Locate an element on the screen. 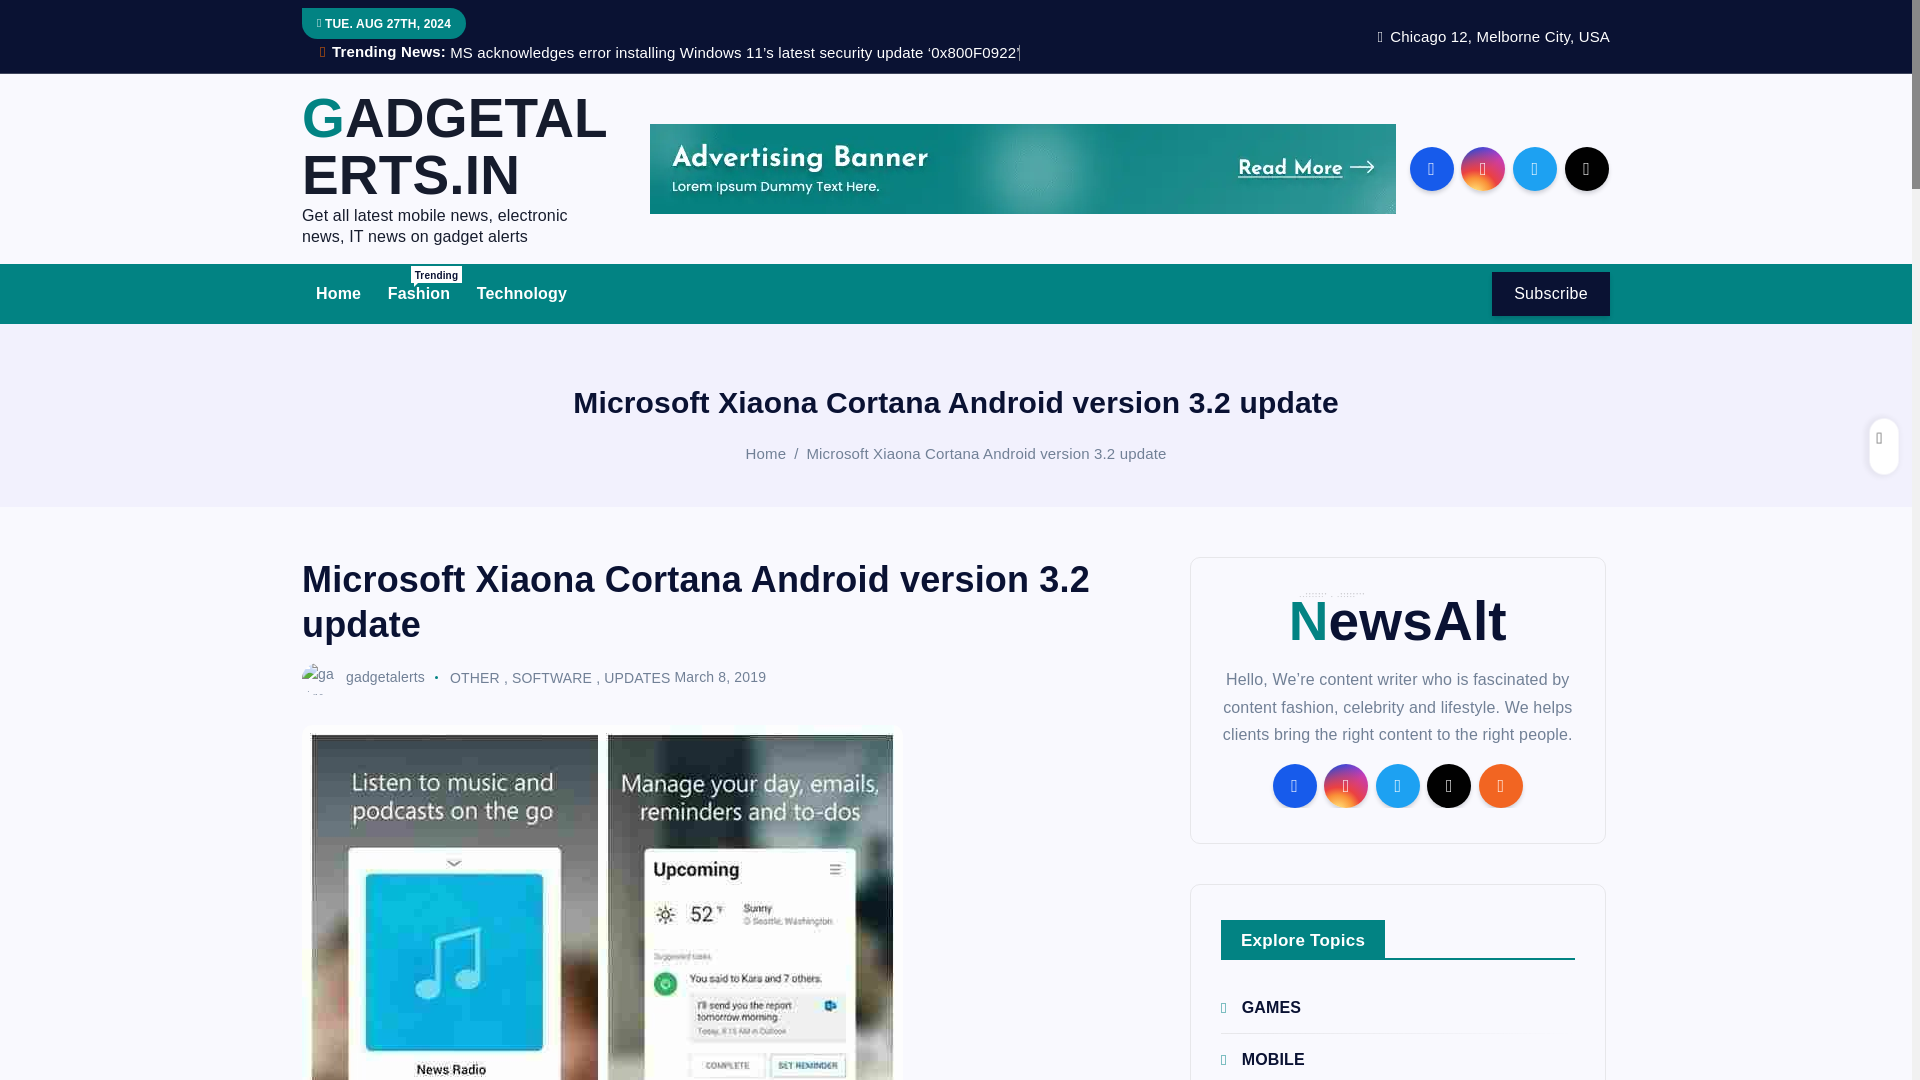 The height and width of the screenshot is (1080, 1920). OTHER is located at coordinates (474, 676).